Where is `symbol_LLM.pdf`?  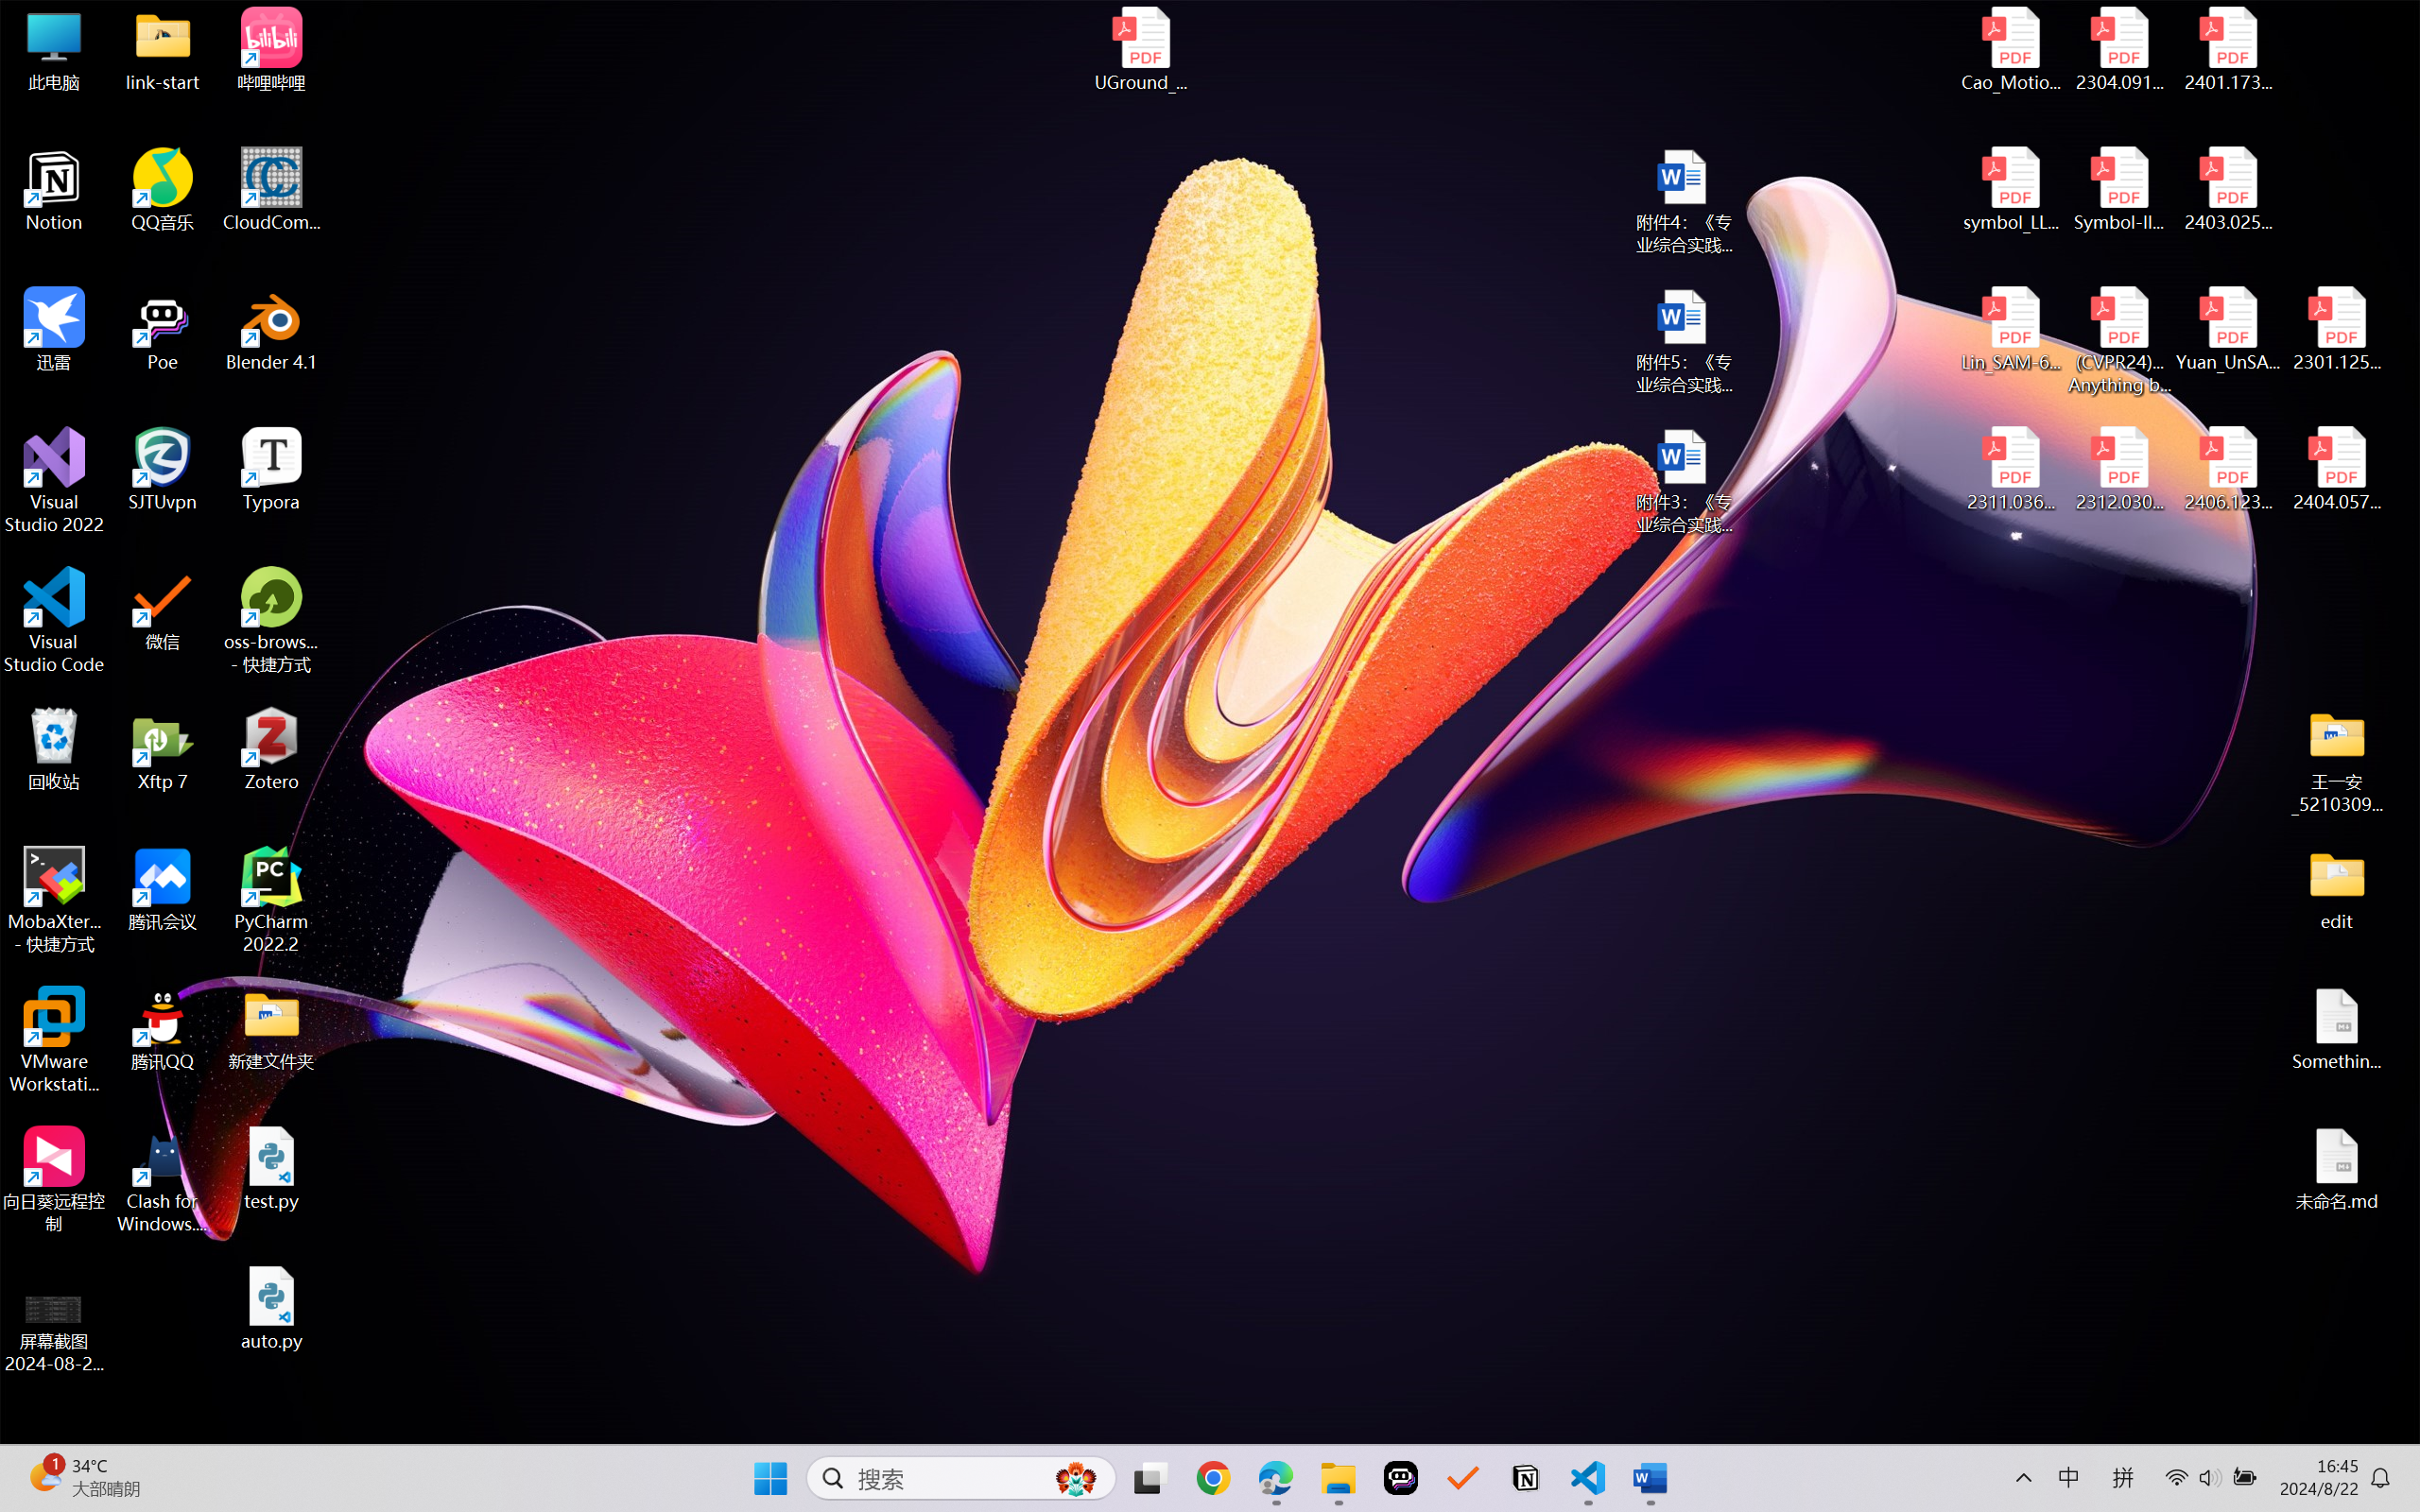
symbol_LLM.pdf is located at coordinates (2012, 190).